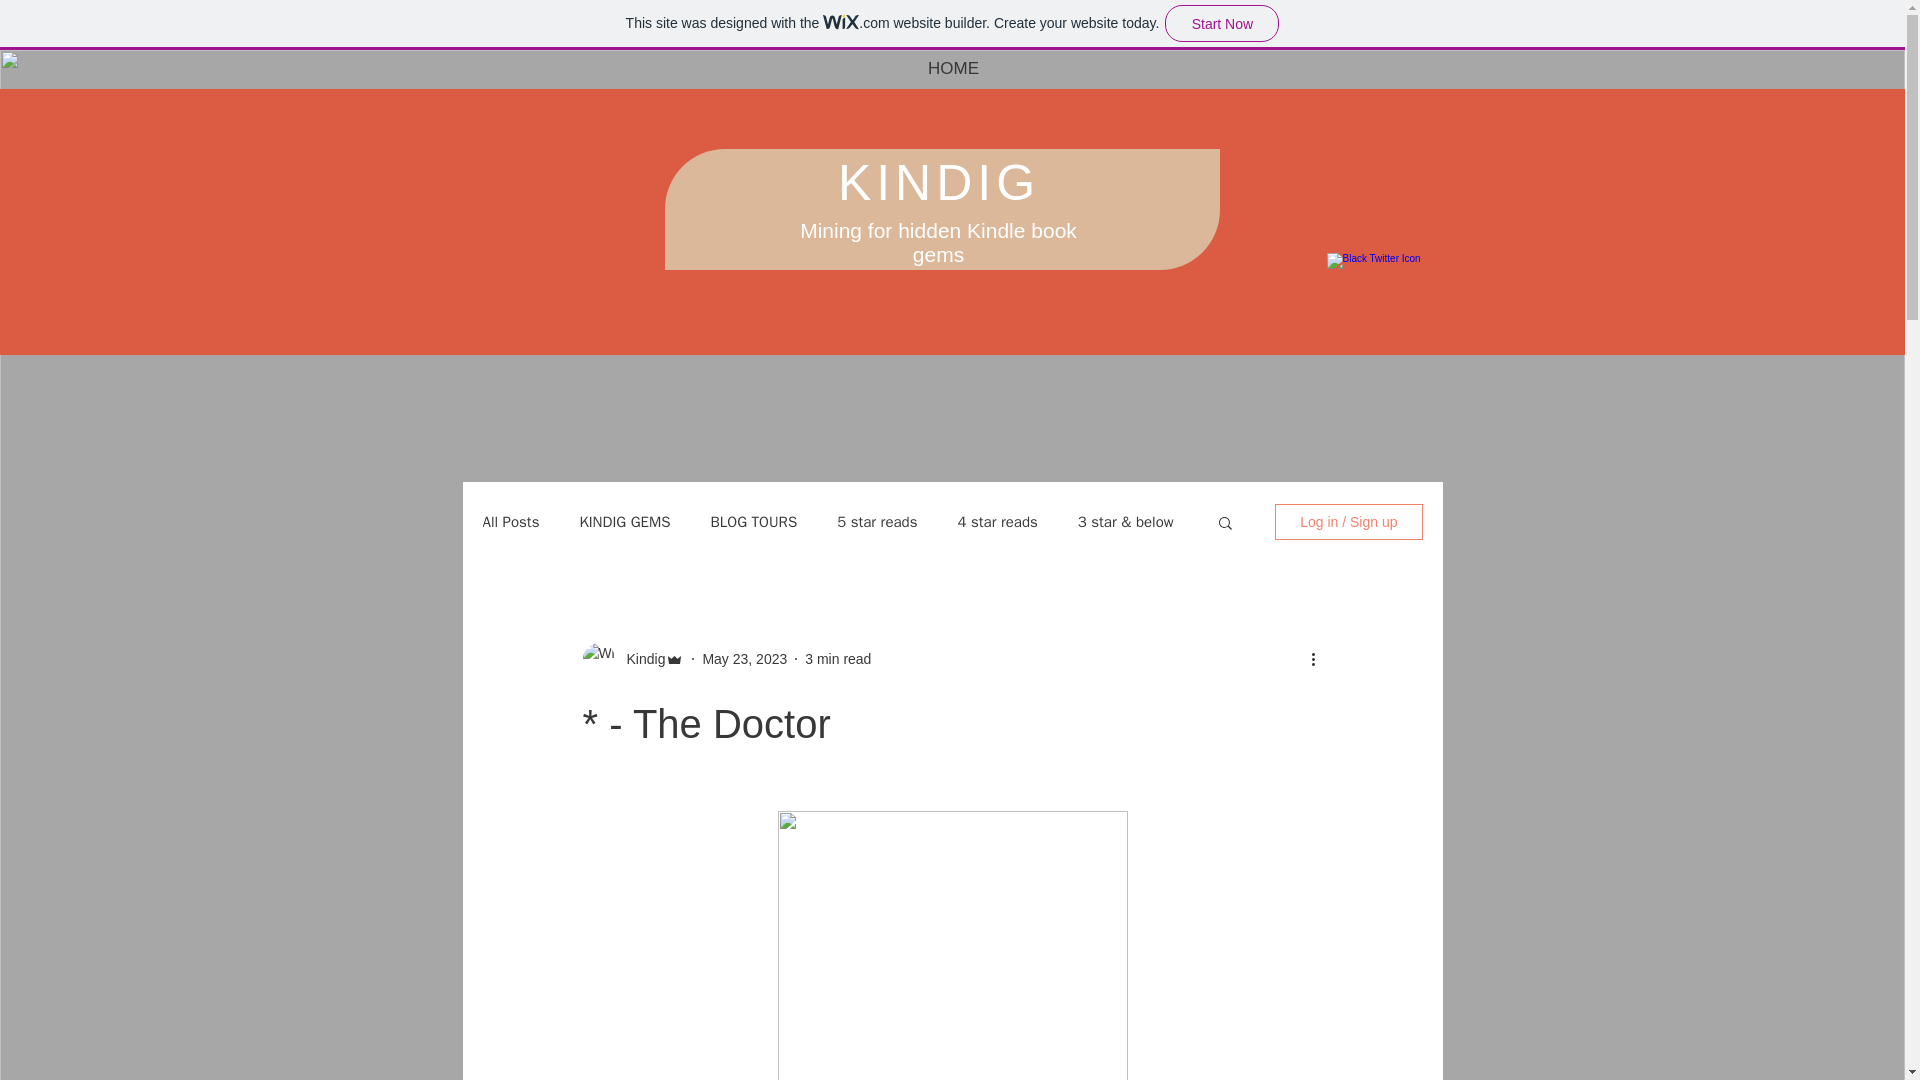 This screenshot has height=1080, width=1920. What do you see at coordinates (510, 521) in the screenshot?
I see `All Posts` at bounding box center [510, 521].